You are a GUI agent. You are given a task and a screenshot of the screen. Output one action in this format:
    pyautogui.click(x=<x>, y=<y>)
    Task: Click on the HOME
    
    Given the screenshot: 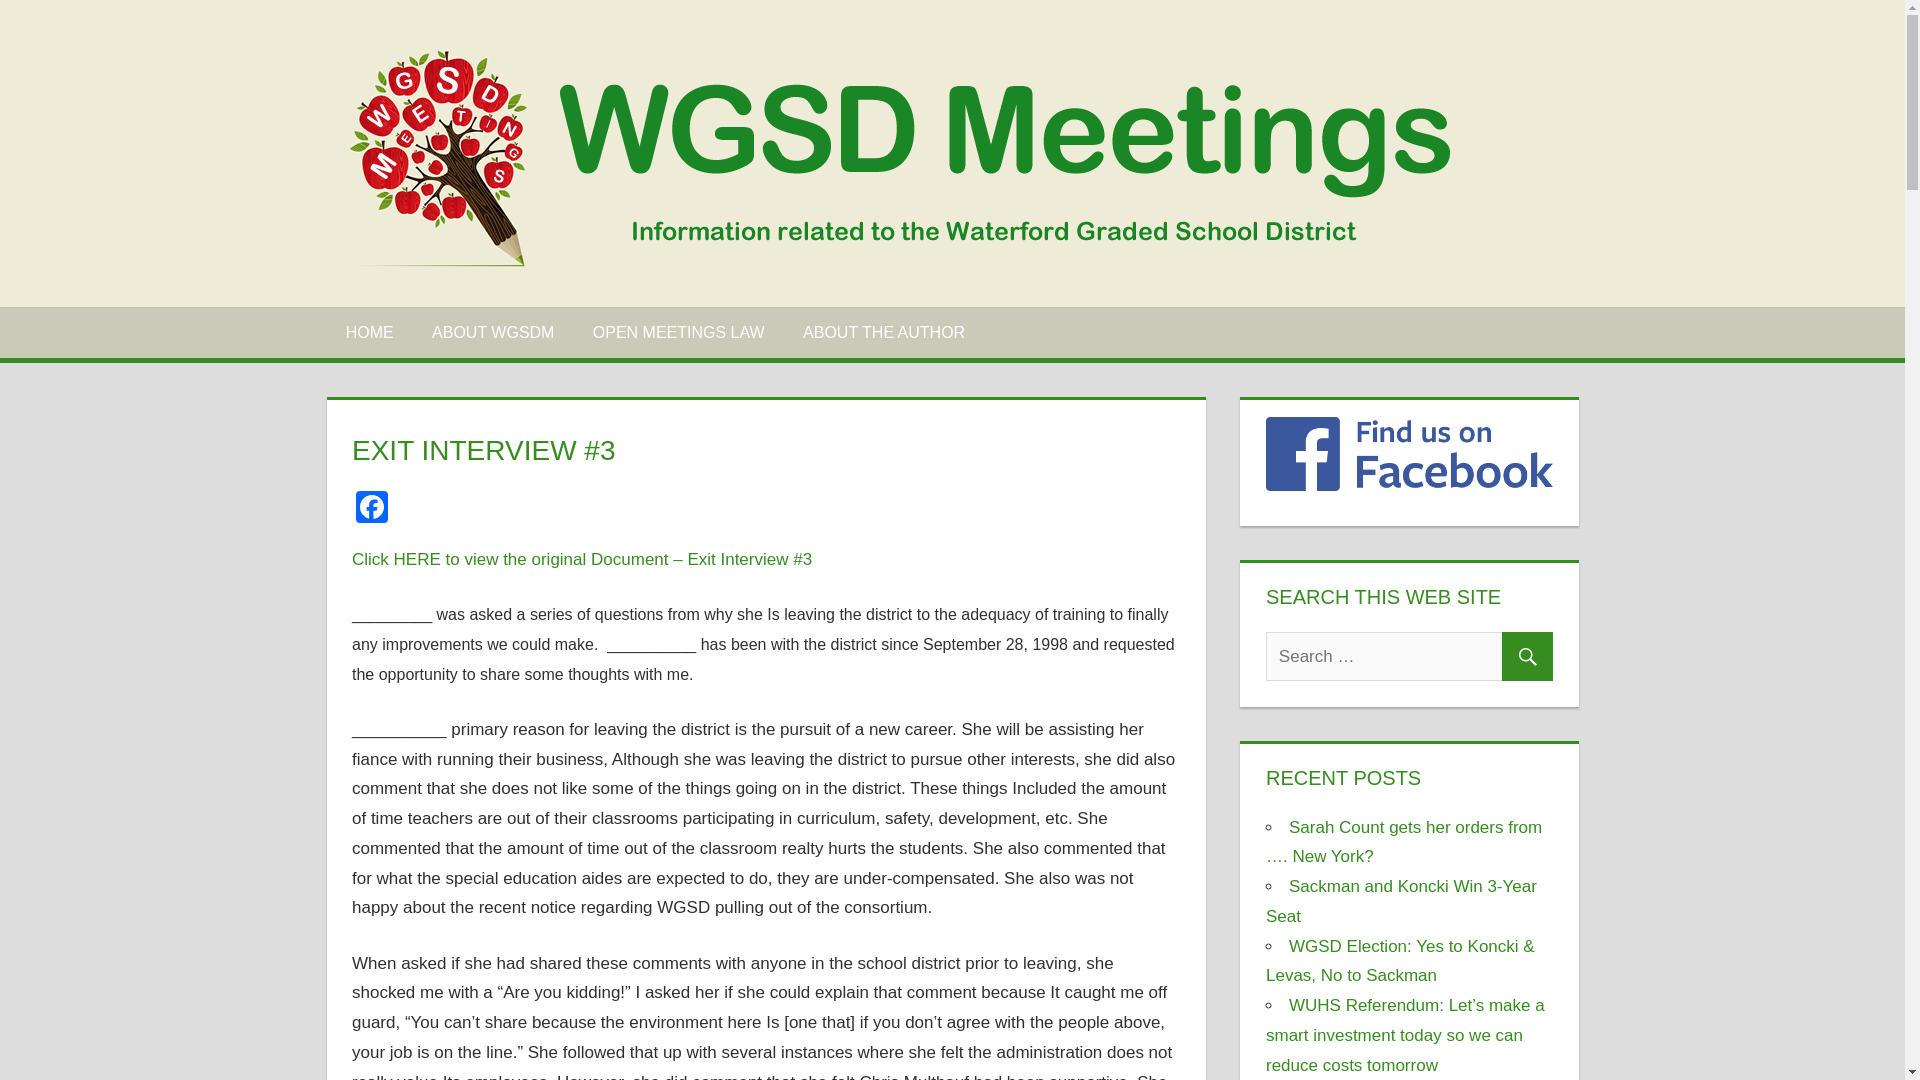 What is the action you would take?
    pyautogui.click(x=369, y=331)
    